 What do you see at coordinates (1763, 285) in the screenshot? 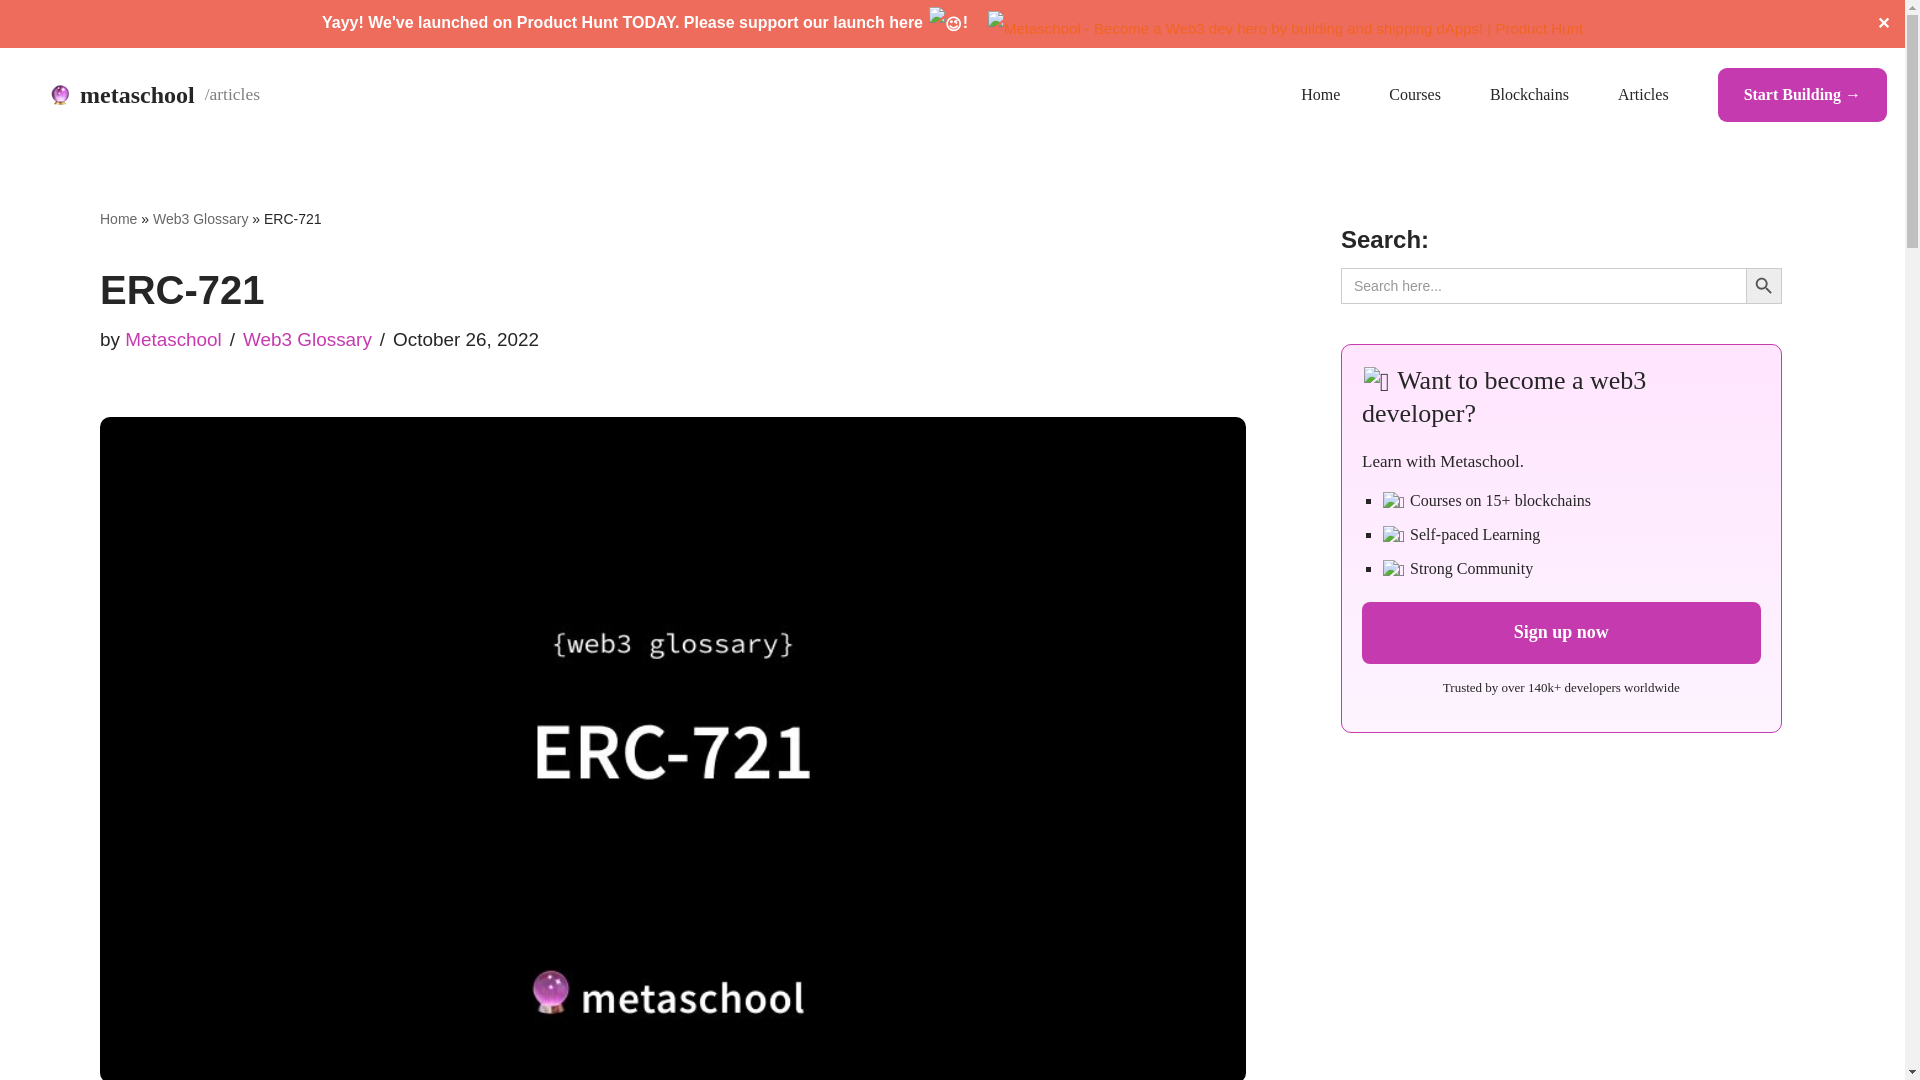
I see `Search Button` at bounding box center [1763, 285].